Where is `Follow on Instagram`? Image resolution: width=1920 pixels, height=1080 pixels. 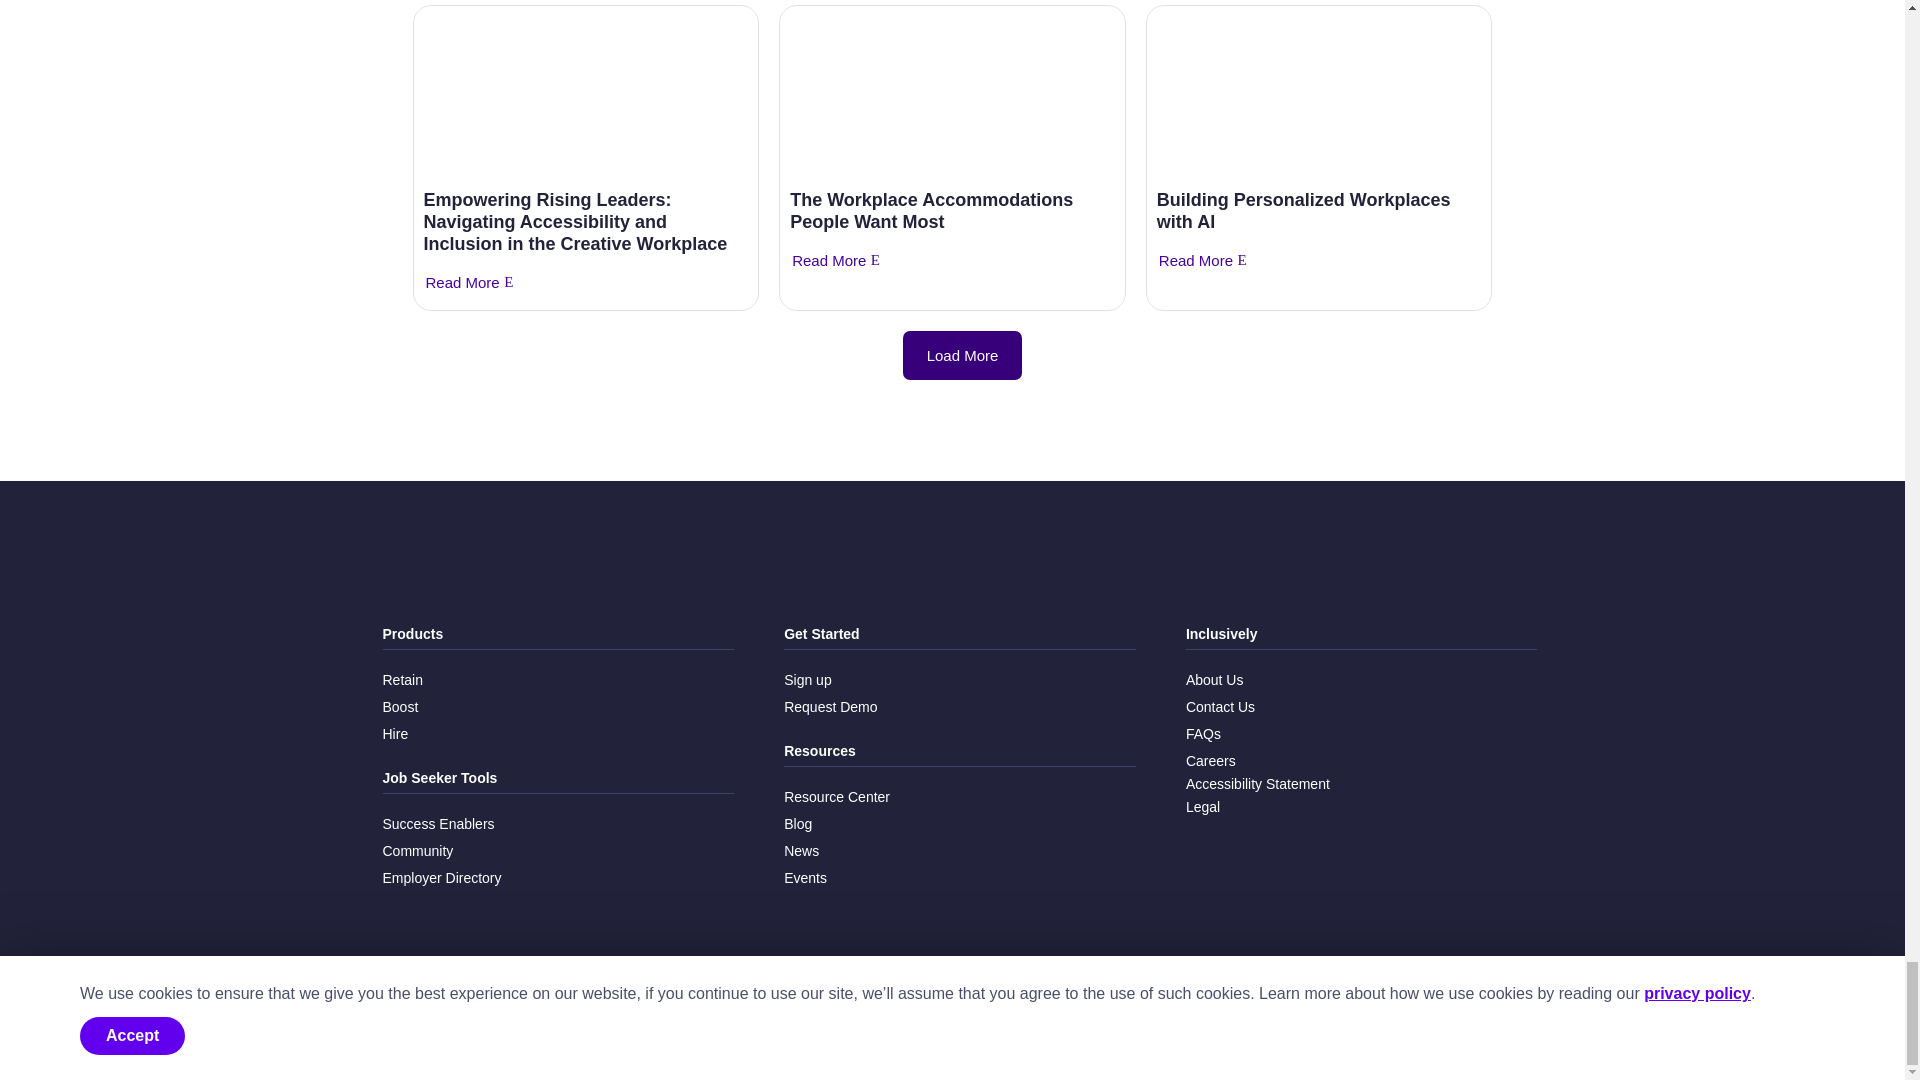
Follow on Instagram is located at coordinates (1462, 1017).